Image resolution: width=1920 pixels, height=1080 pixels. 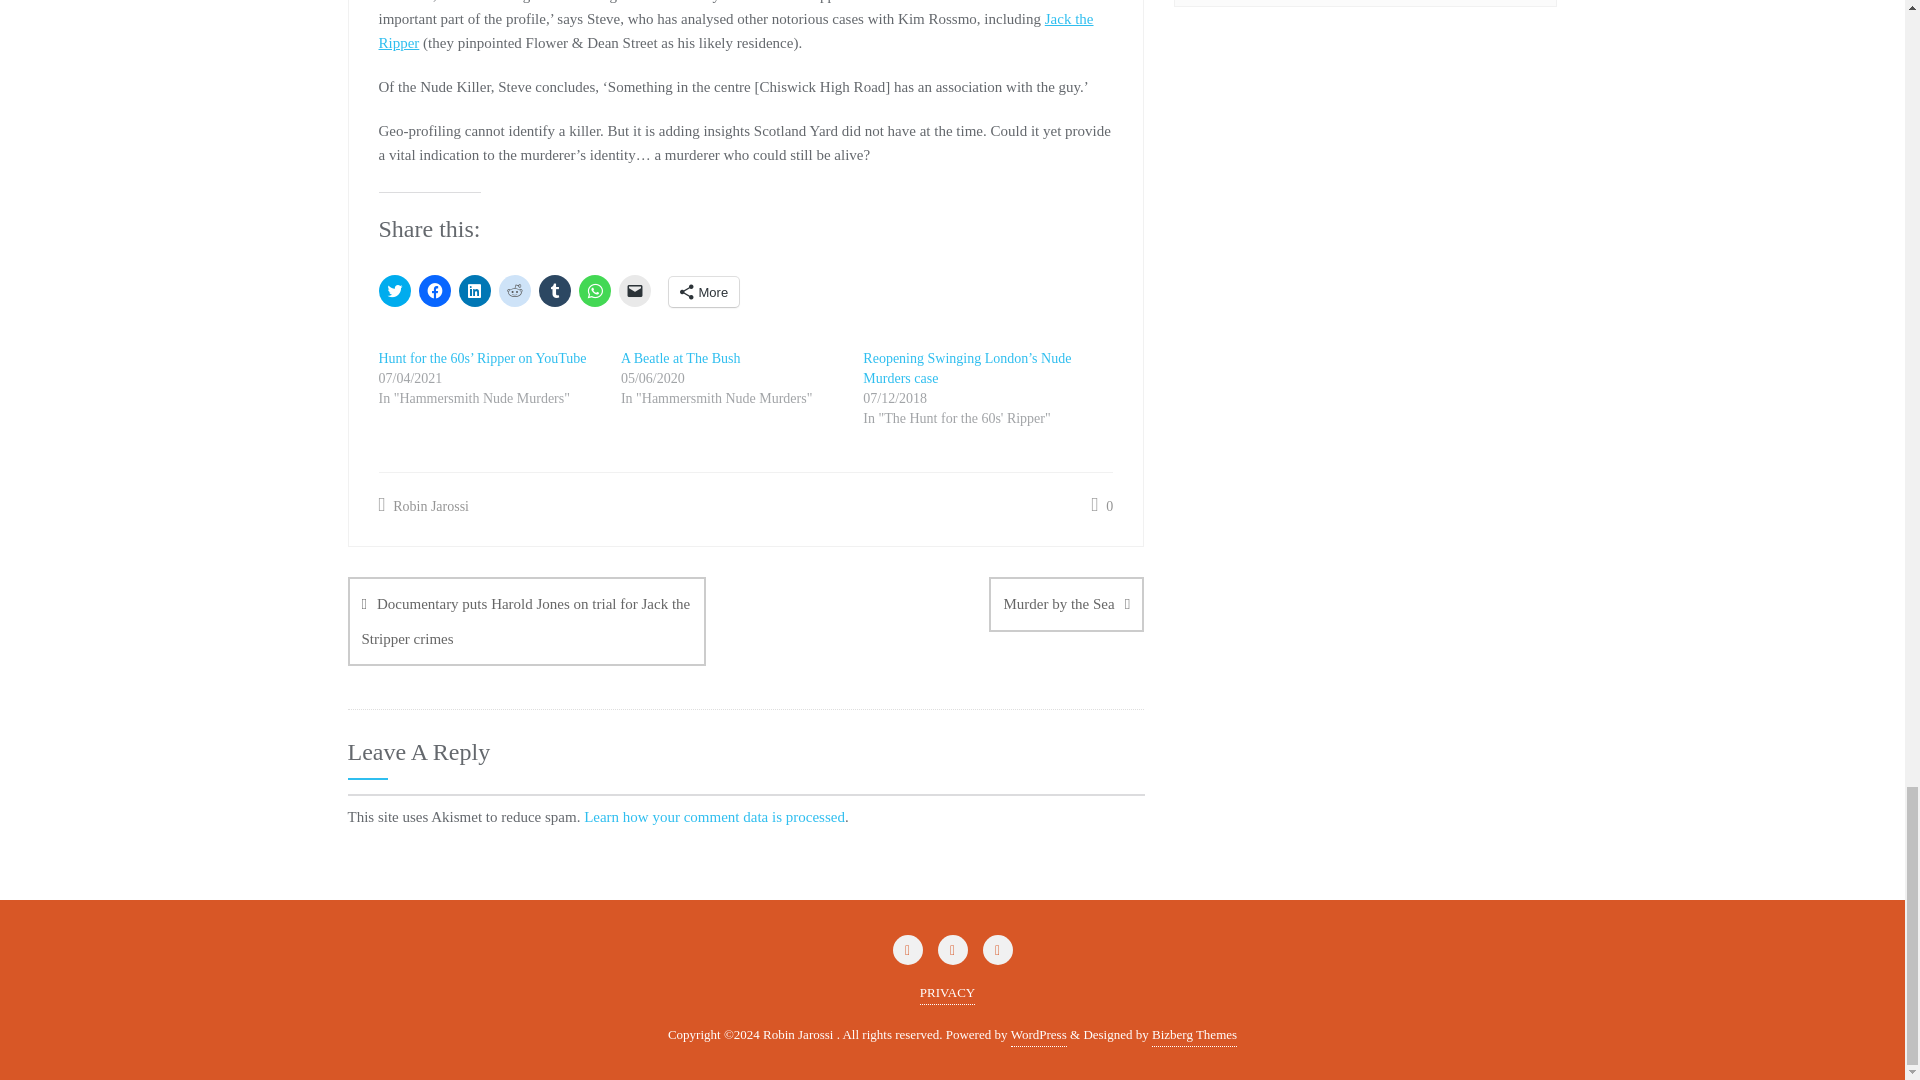 I want to click on Click to share on WhatsApp, so click(x=594, y=290).